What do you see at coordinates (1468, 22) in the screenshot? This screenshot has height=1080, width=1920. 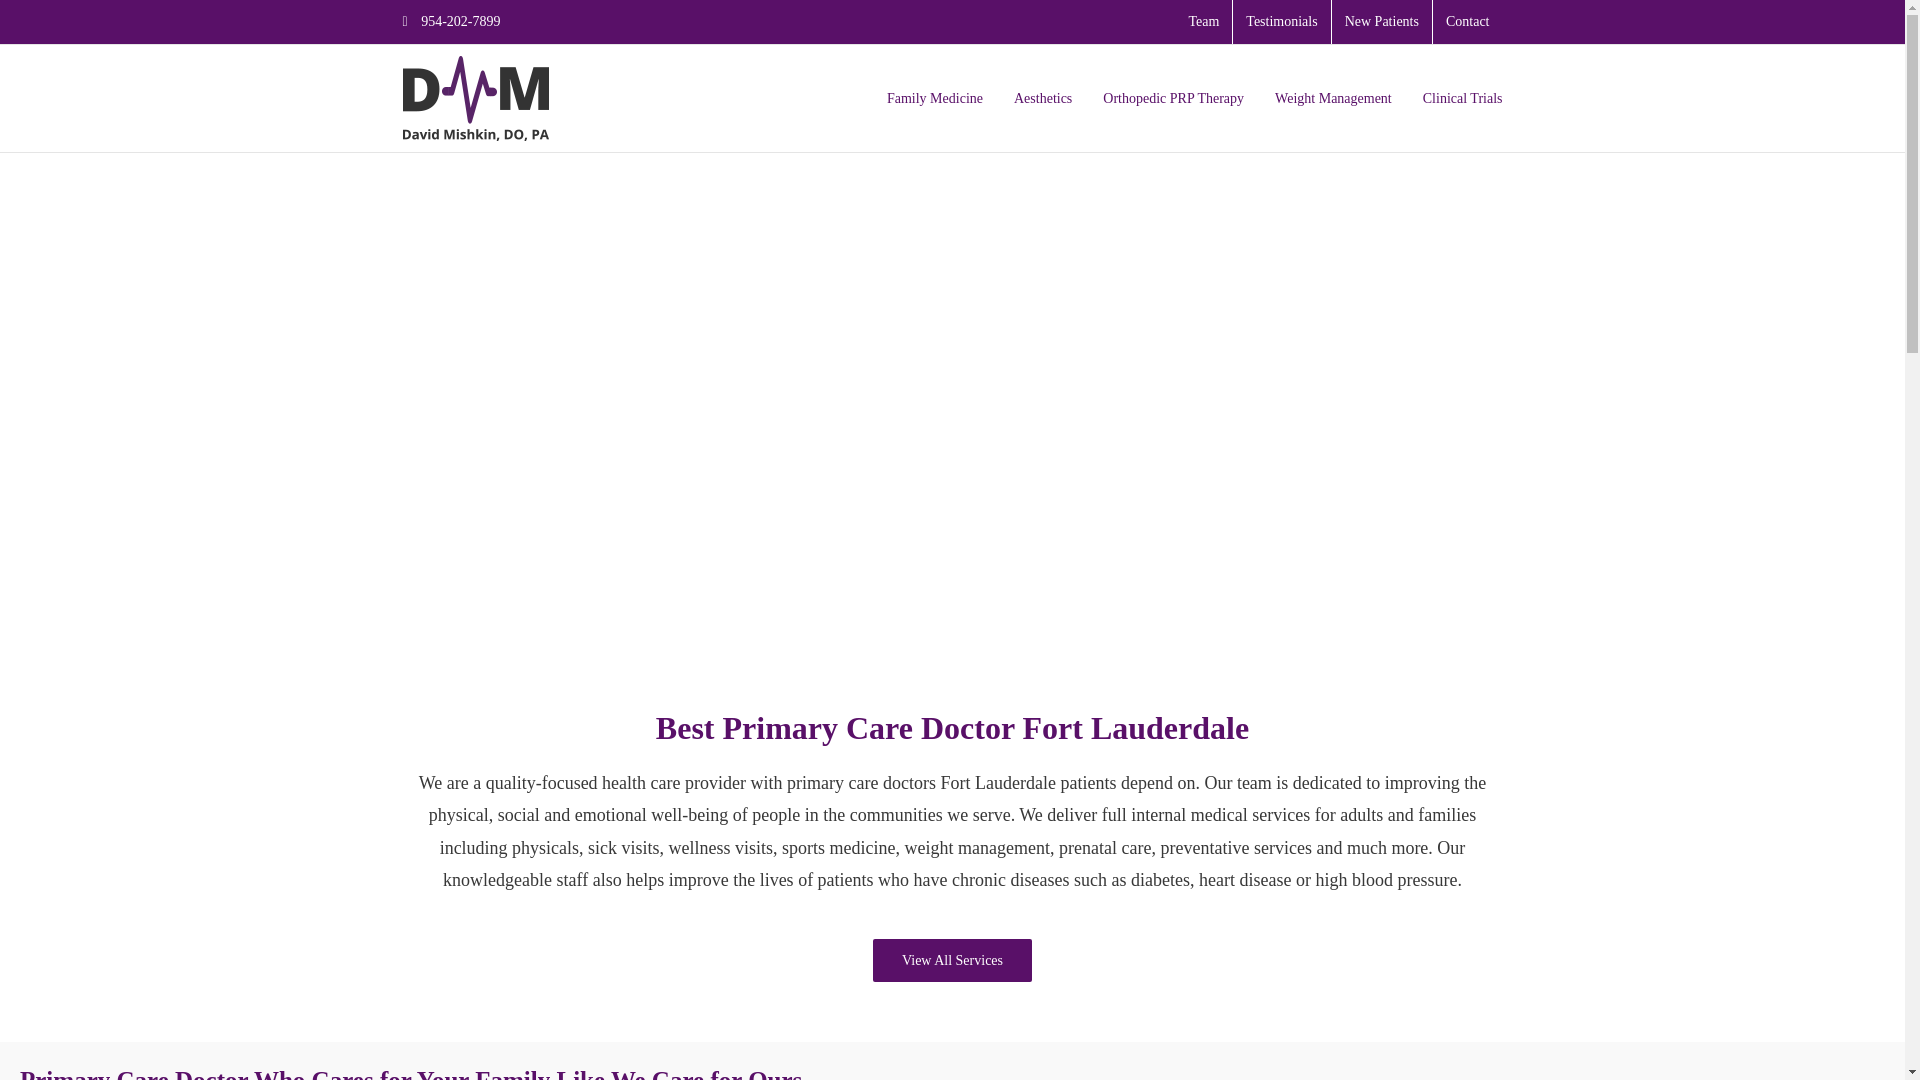 I see `Contact` at bounding box center [1468, 22].